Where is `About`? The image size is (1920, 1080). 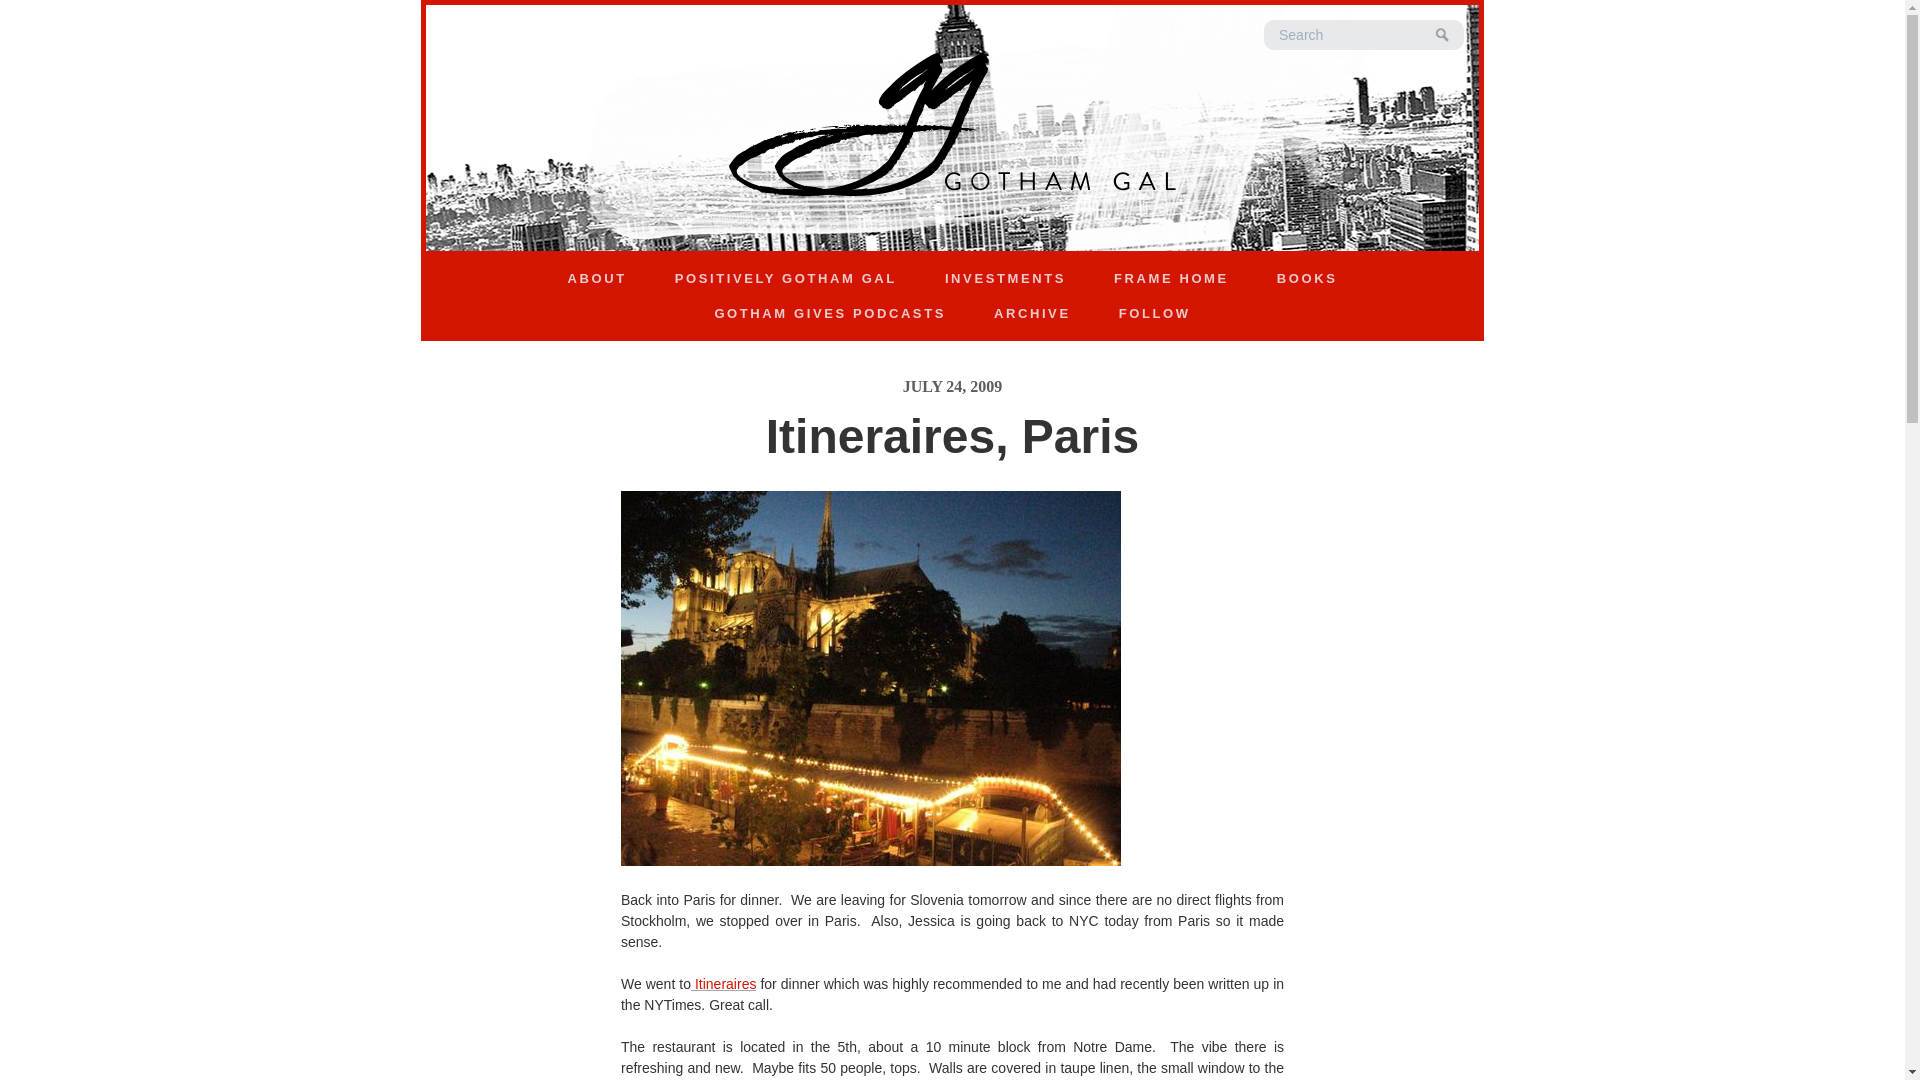
About is located at coordinates (596, 278).